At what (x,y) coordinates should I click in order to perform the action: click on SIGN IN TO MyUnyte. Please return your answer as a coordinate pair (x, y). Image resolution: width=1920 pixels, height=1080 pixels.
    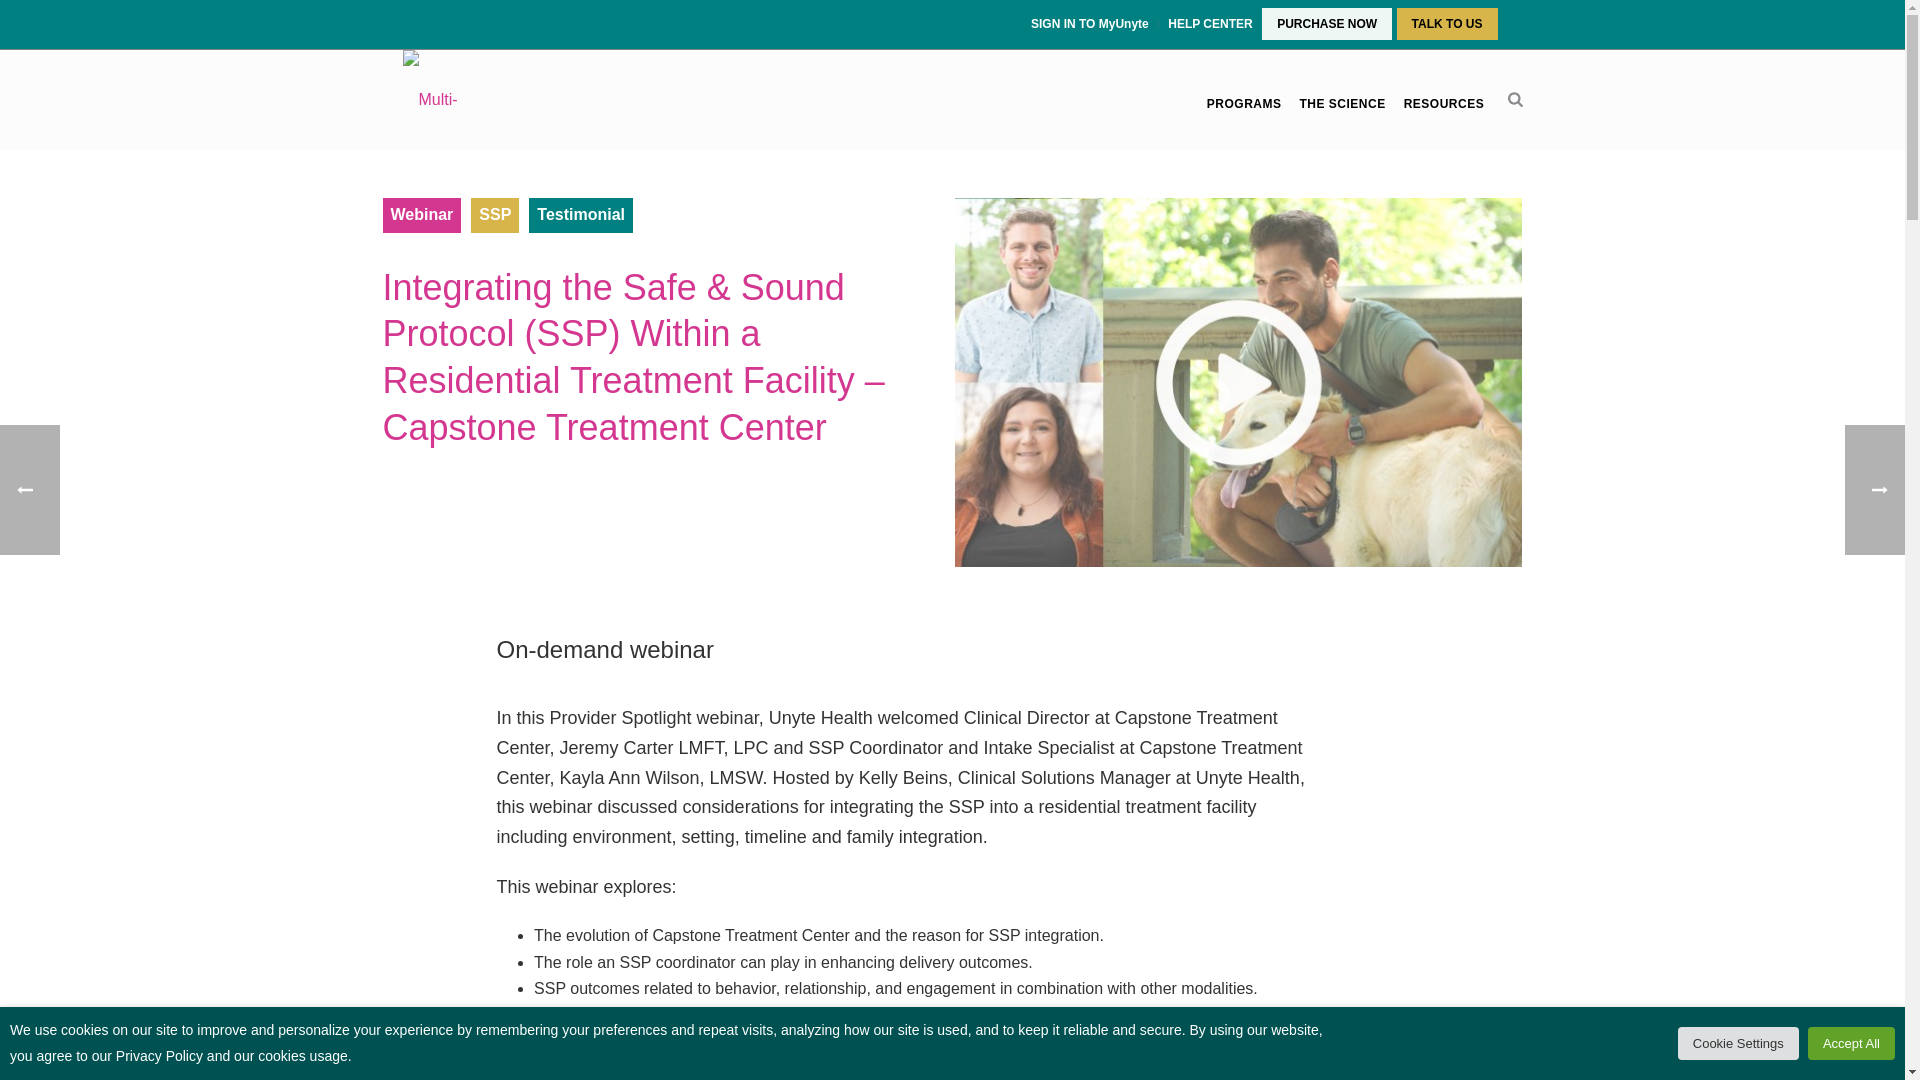
    Looking at the image, I should click on (1092, 24).